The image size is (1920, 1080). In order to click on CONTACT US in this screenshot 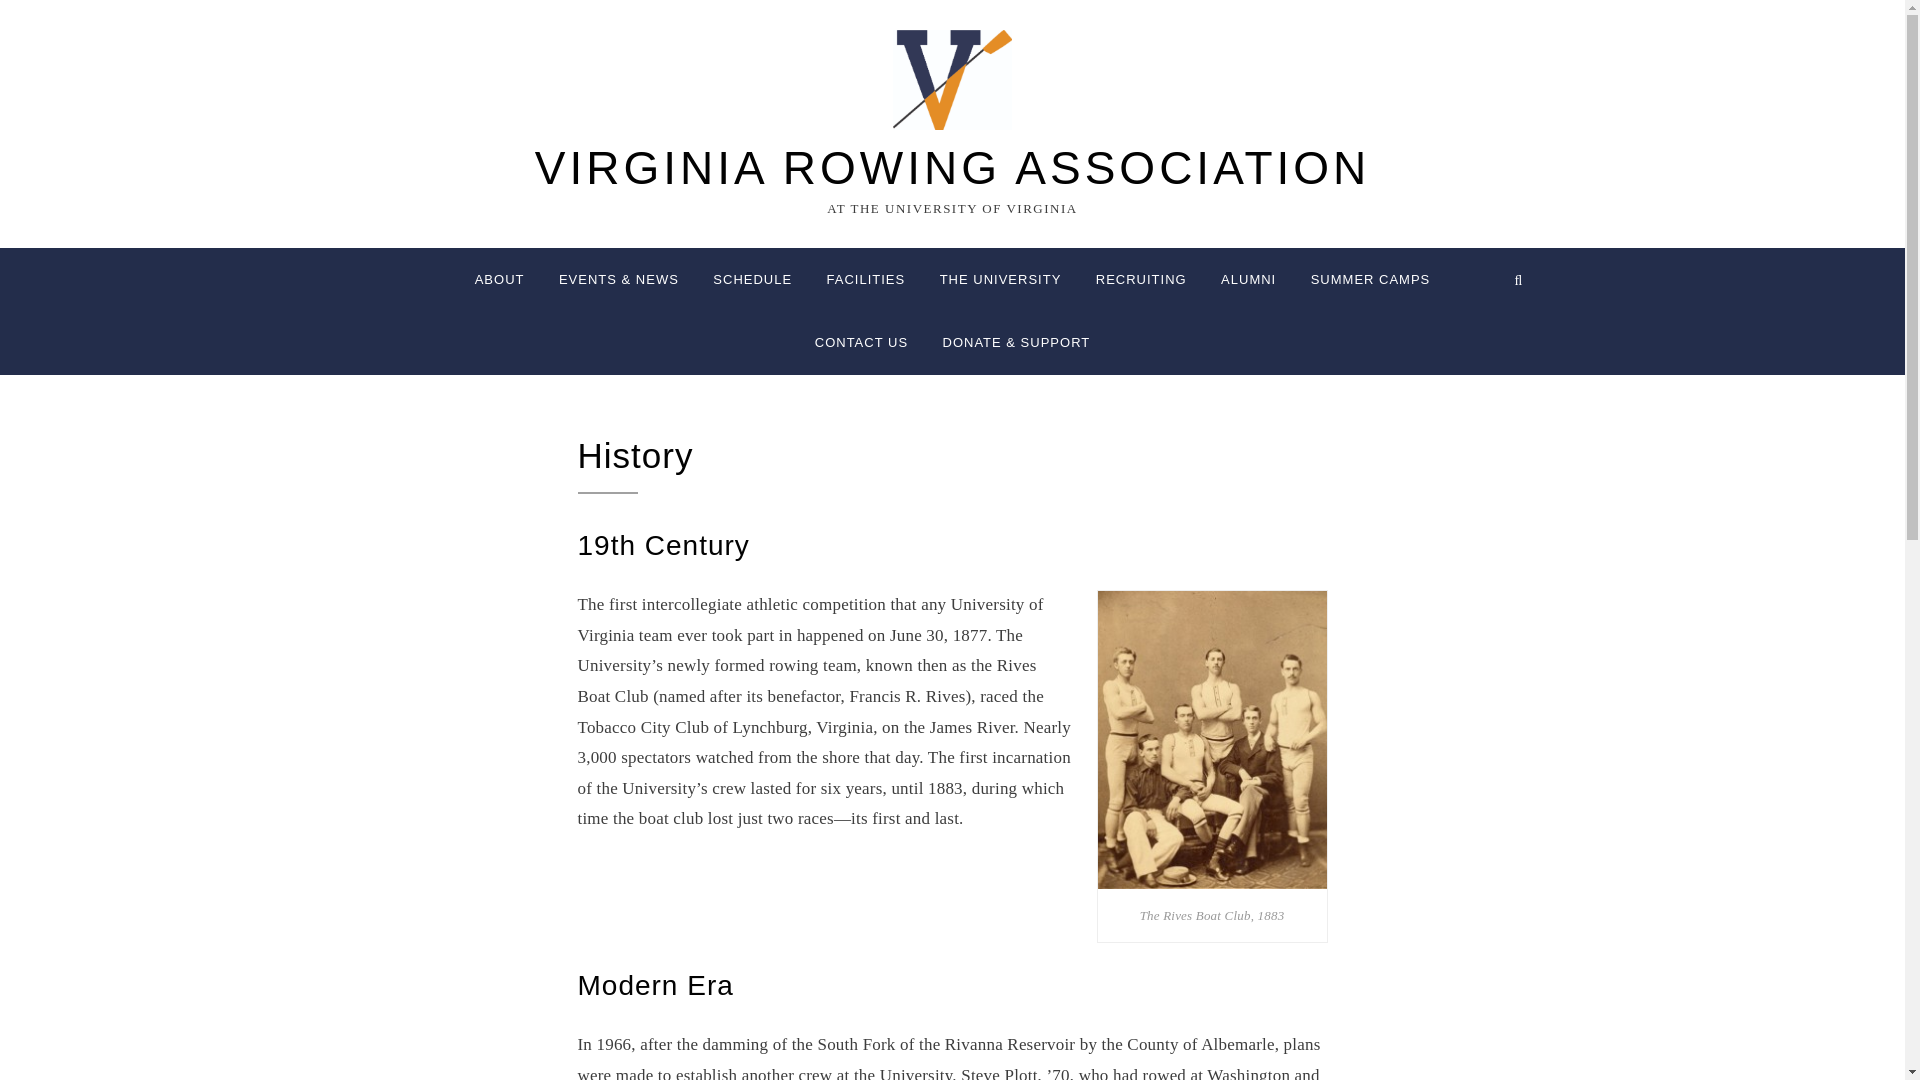, I will do `click(862, 342)`.